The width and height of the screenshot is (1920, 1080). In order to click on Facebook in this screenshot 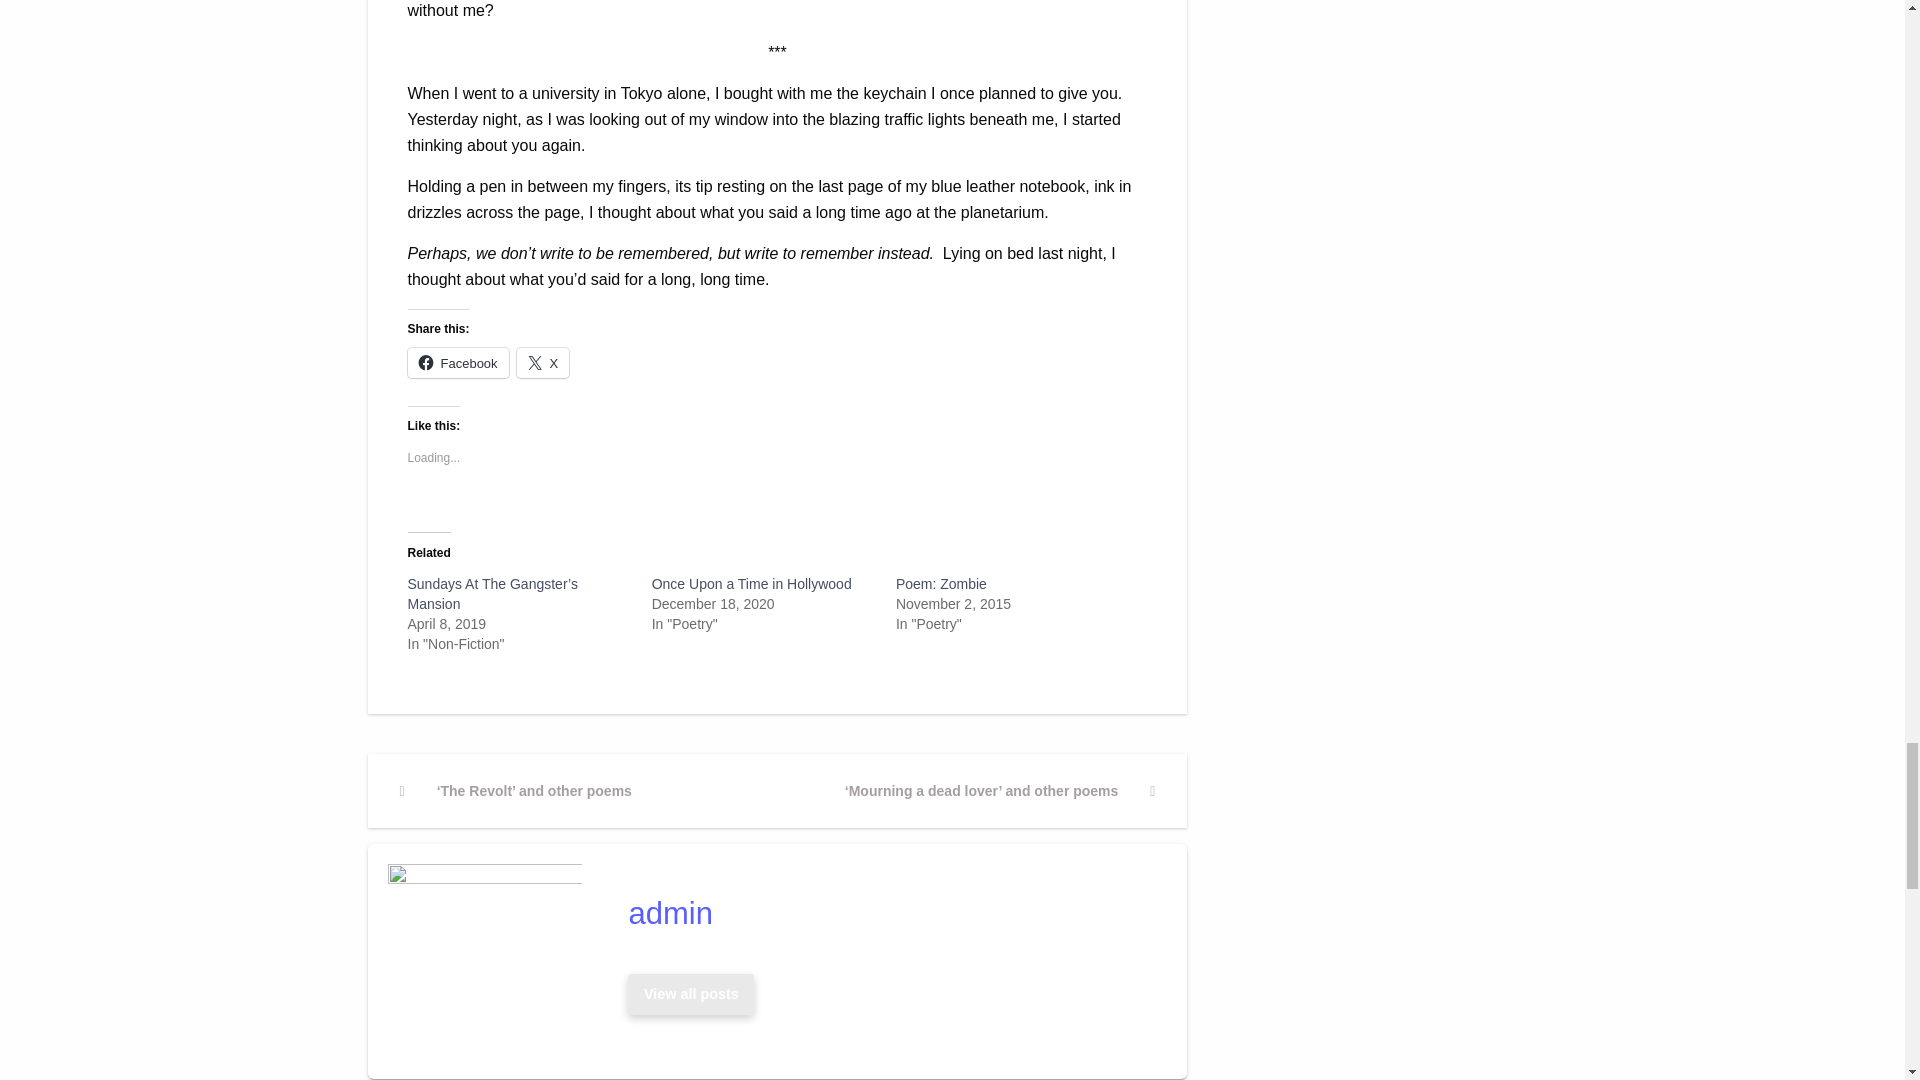, I will do `click(458, 362)`.